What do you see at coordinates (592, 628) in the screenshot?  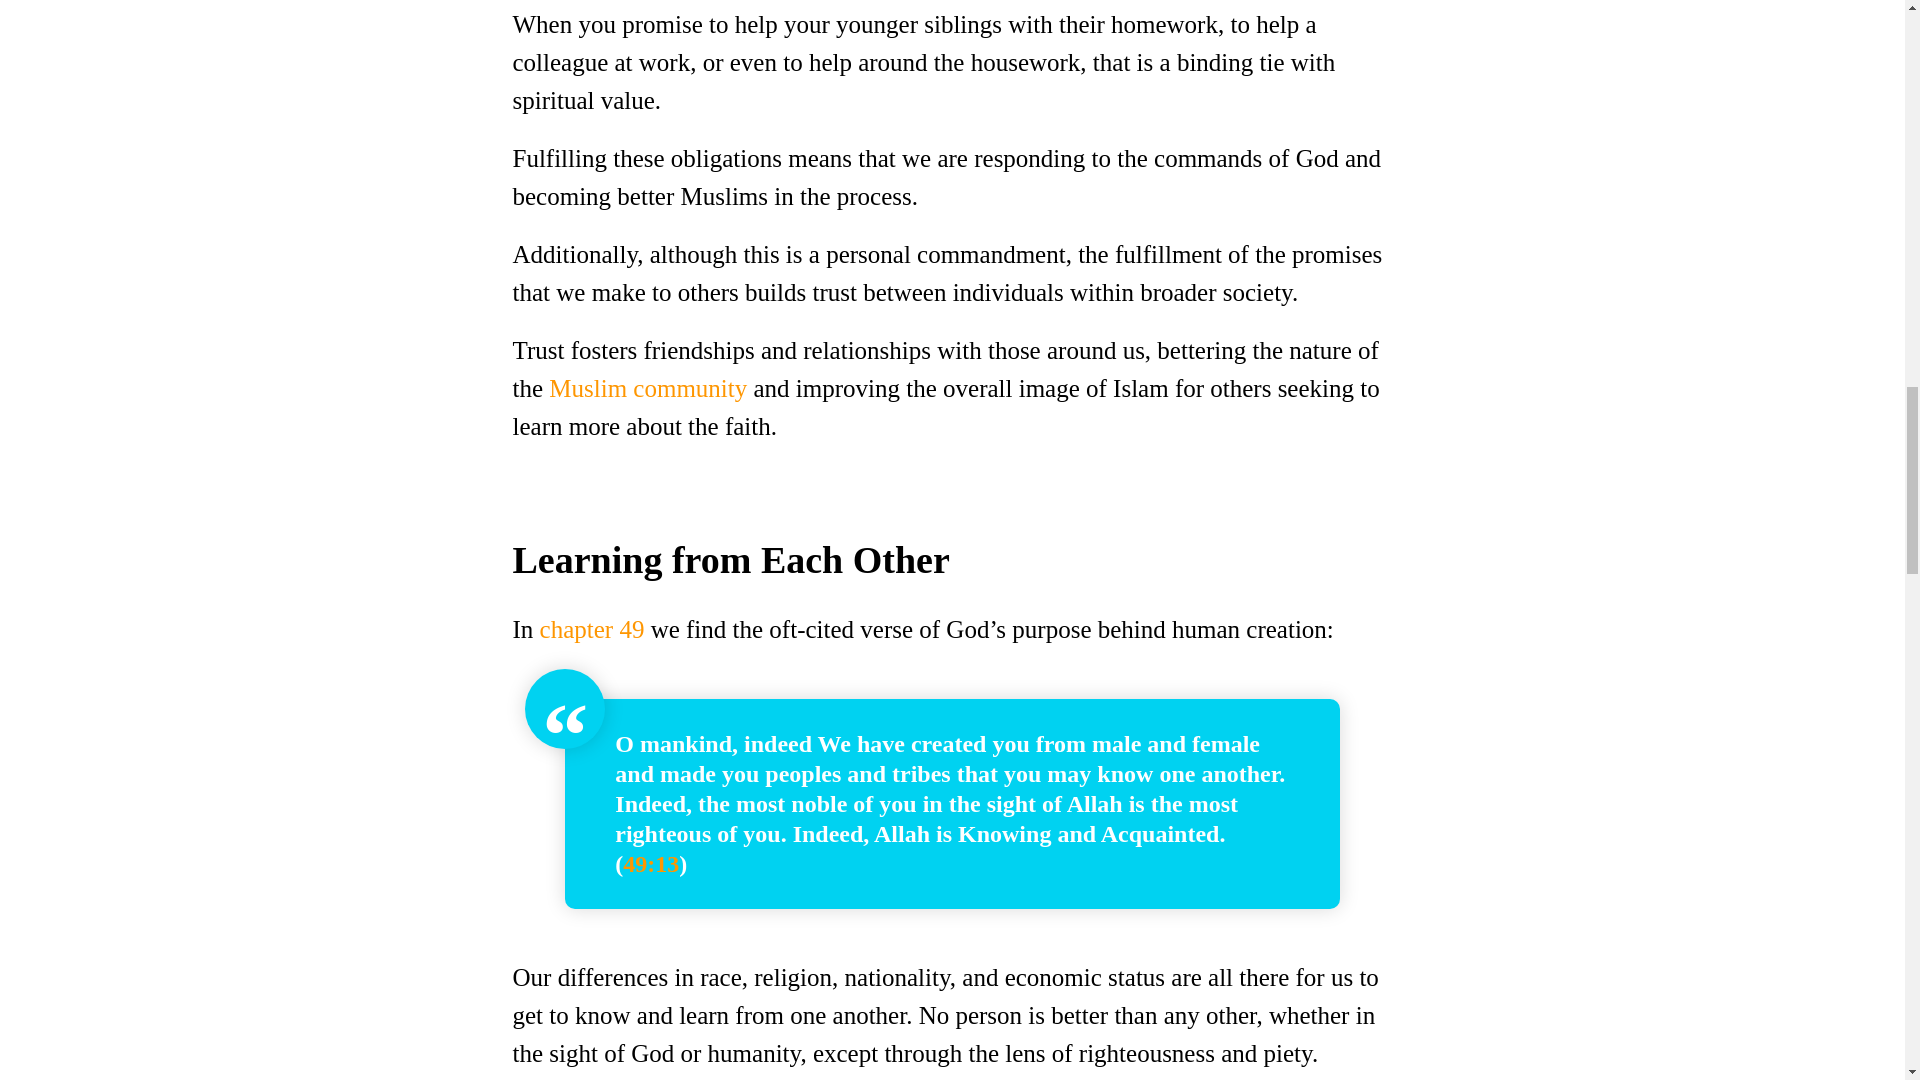 I see `chapter 49` at bounding box center [592, 628].